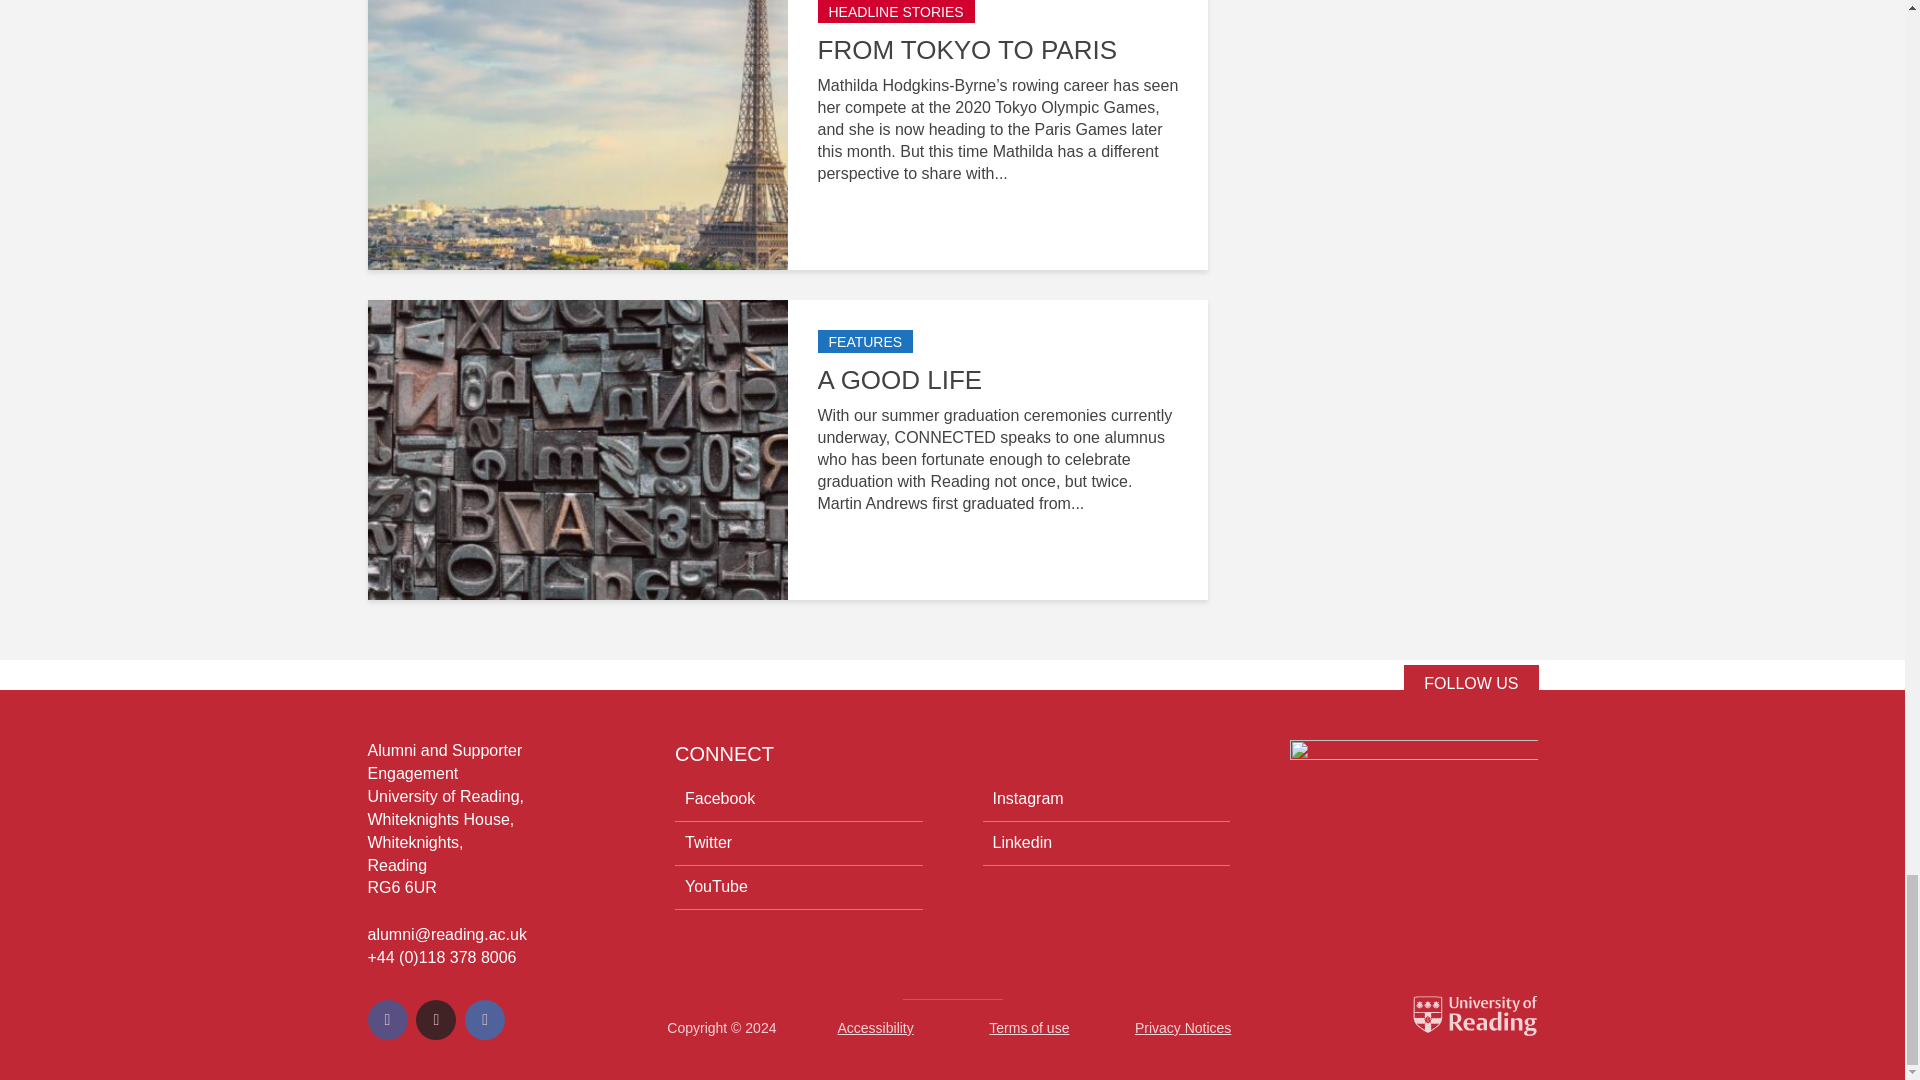 Image resolution: width=1920 pixels, height=1080 pixels. What do you see at coordinates (1470, 684) in the screenshot?
I see `Follow Connected on Twitter` at bounding box center [1470, 684].